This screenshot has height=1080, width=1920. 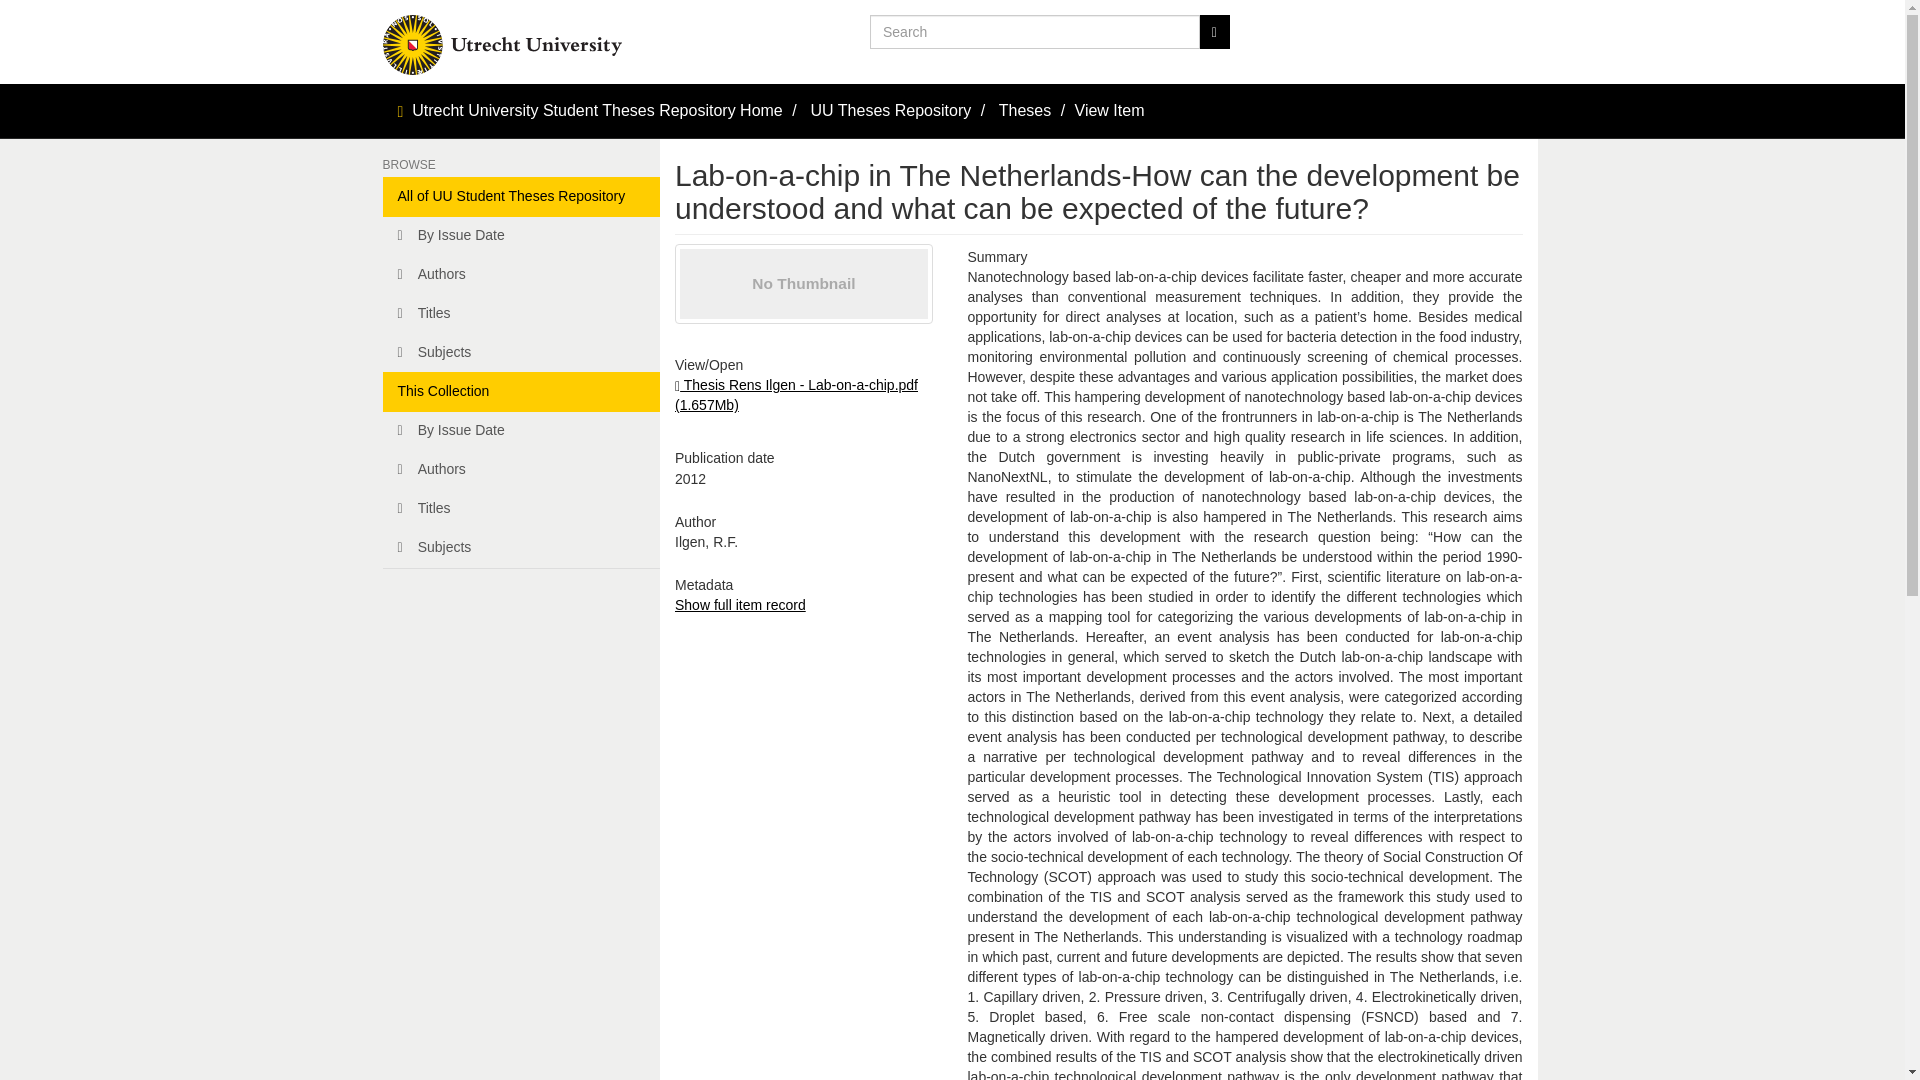 What do you see at coordinates (521, 391) in the screenshot?
I see `This Collection` at bounding box center [521, 391].